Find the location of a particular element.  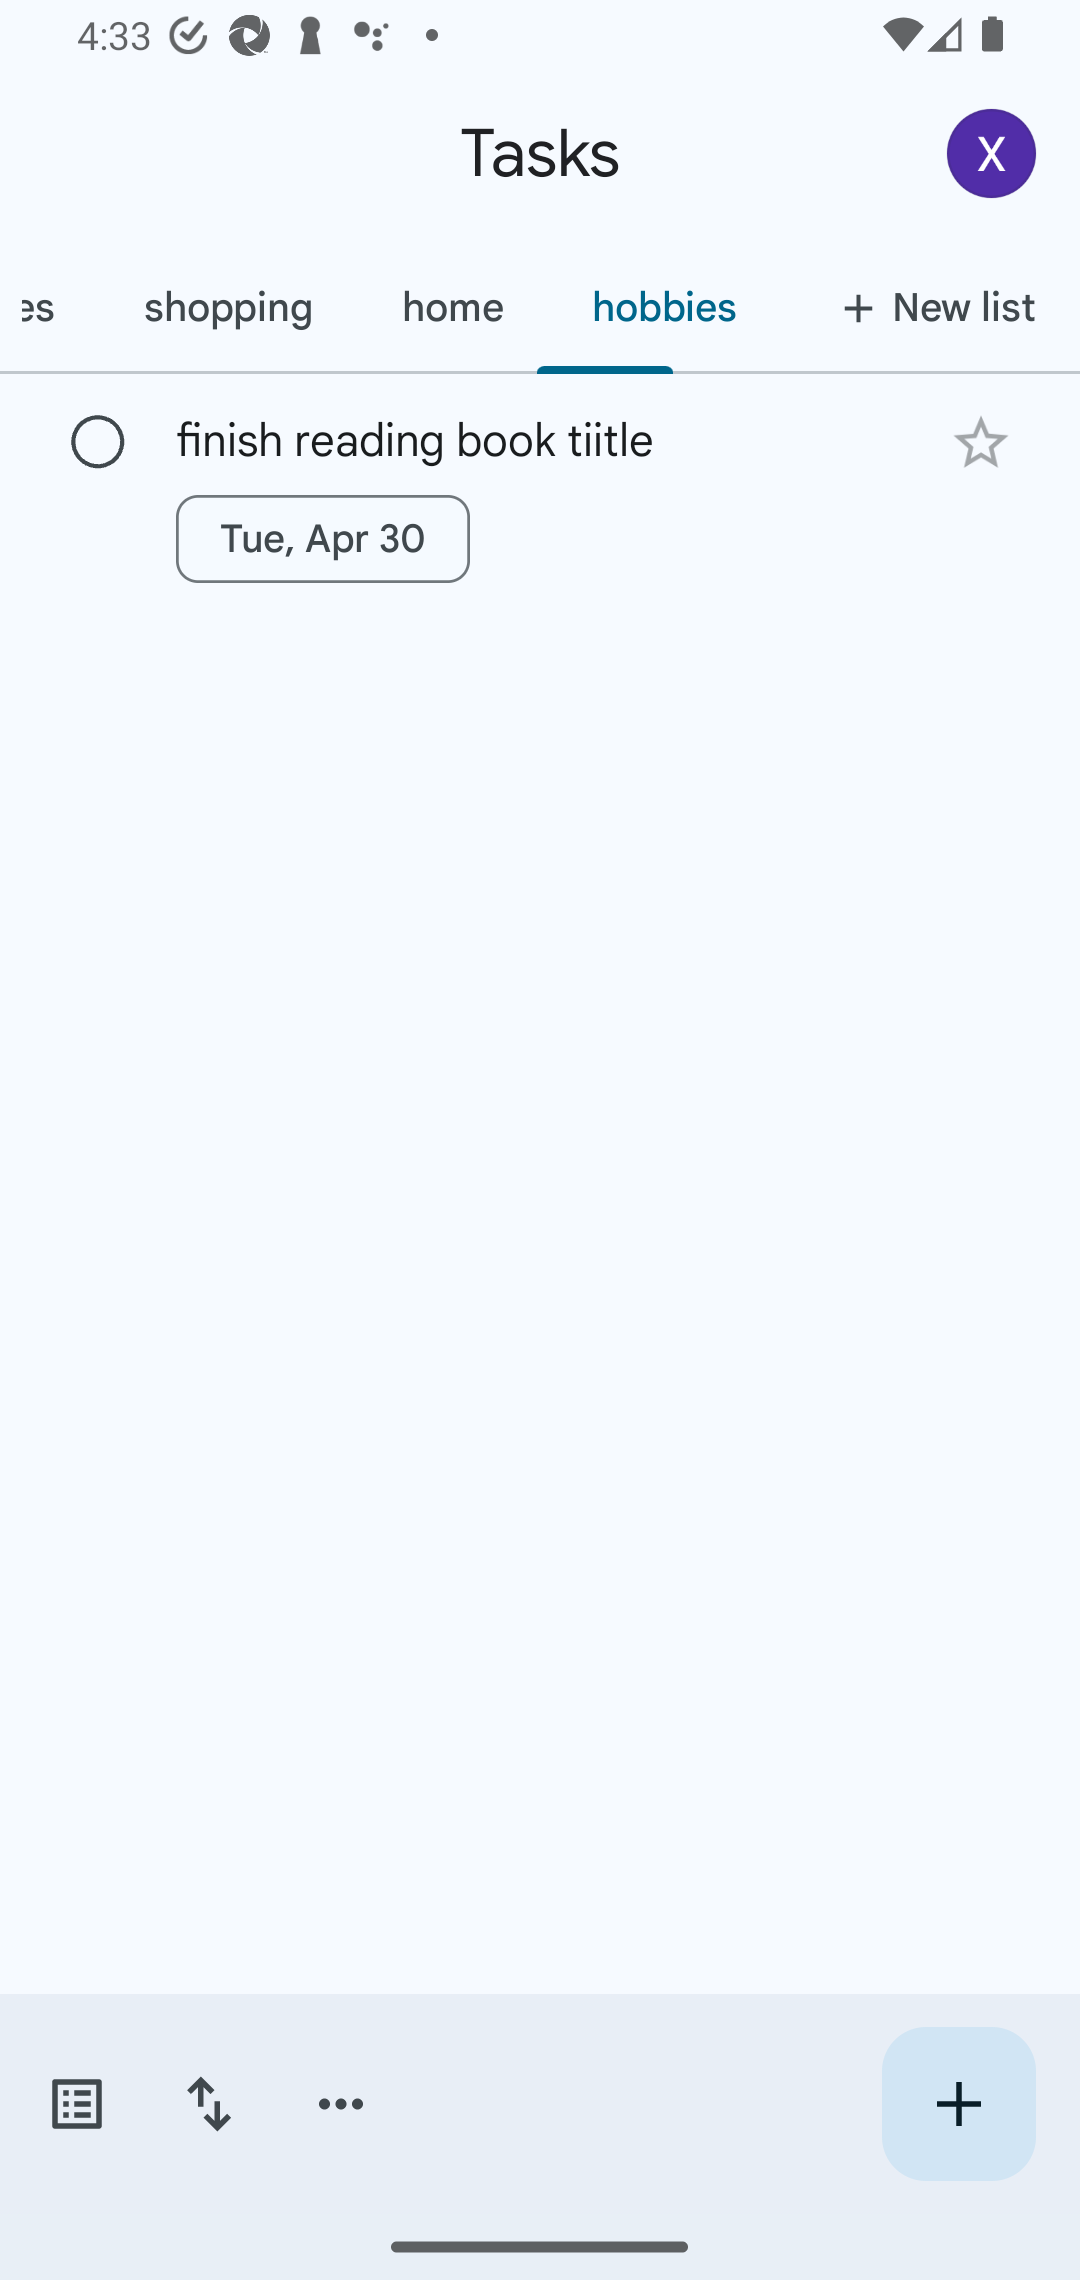

Tue, Apr 30 is located at coordinates (322, 538).